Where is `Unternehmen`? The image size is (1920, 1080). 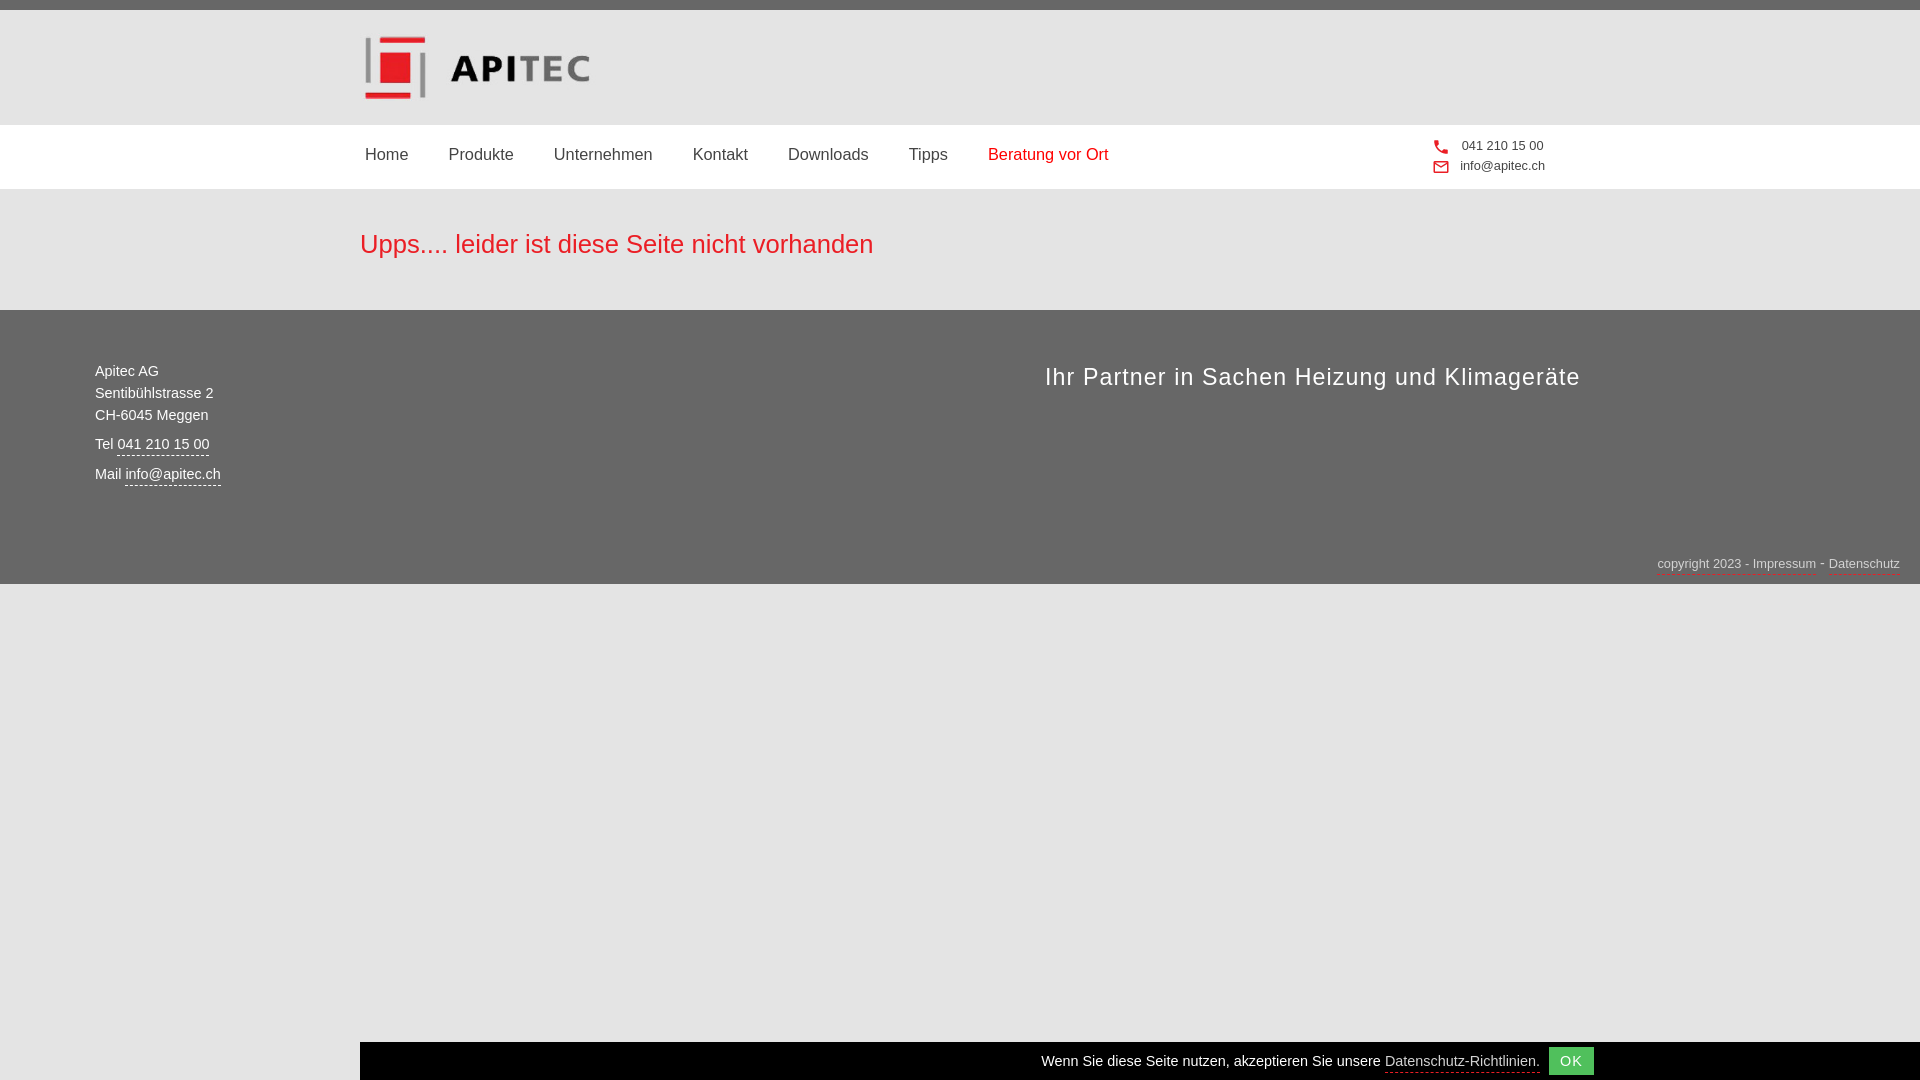 Unternehmen is located at coordinates (604, 154).